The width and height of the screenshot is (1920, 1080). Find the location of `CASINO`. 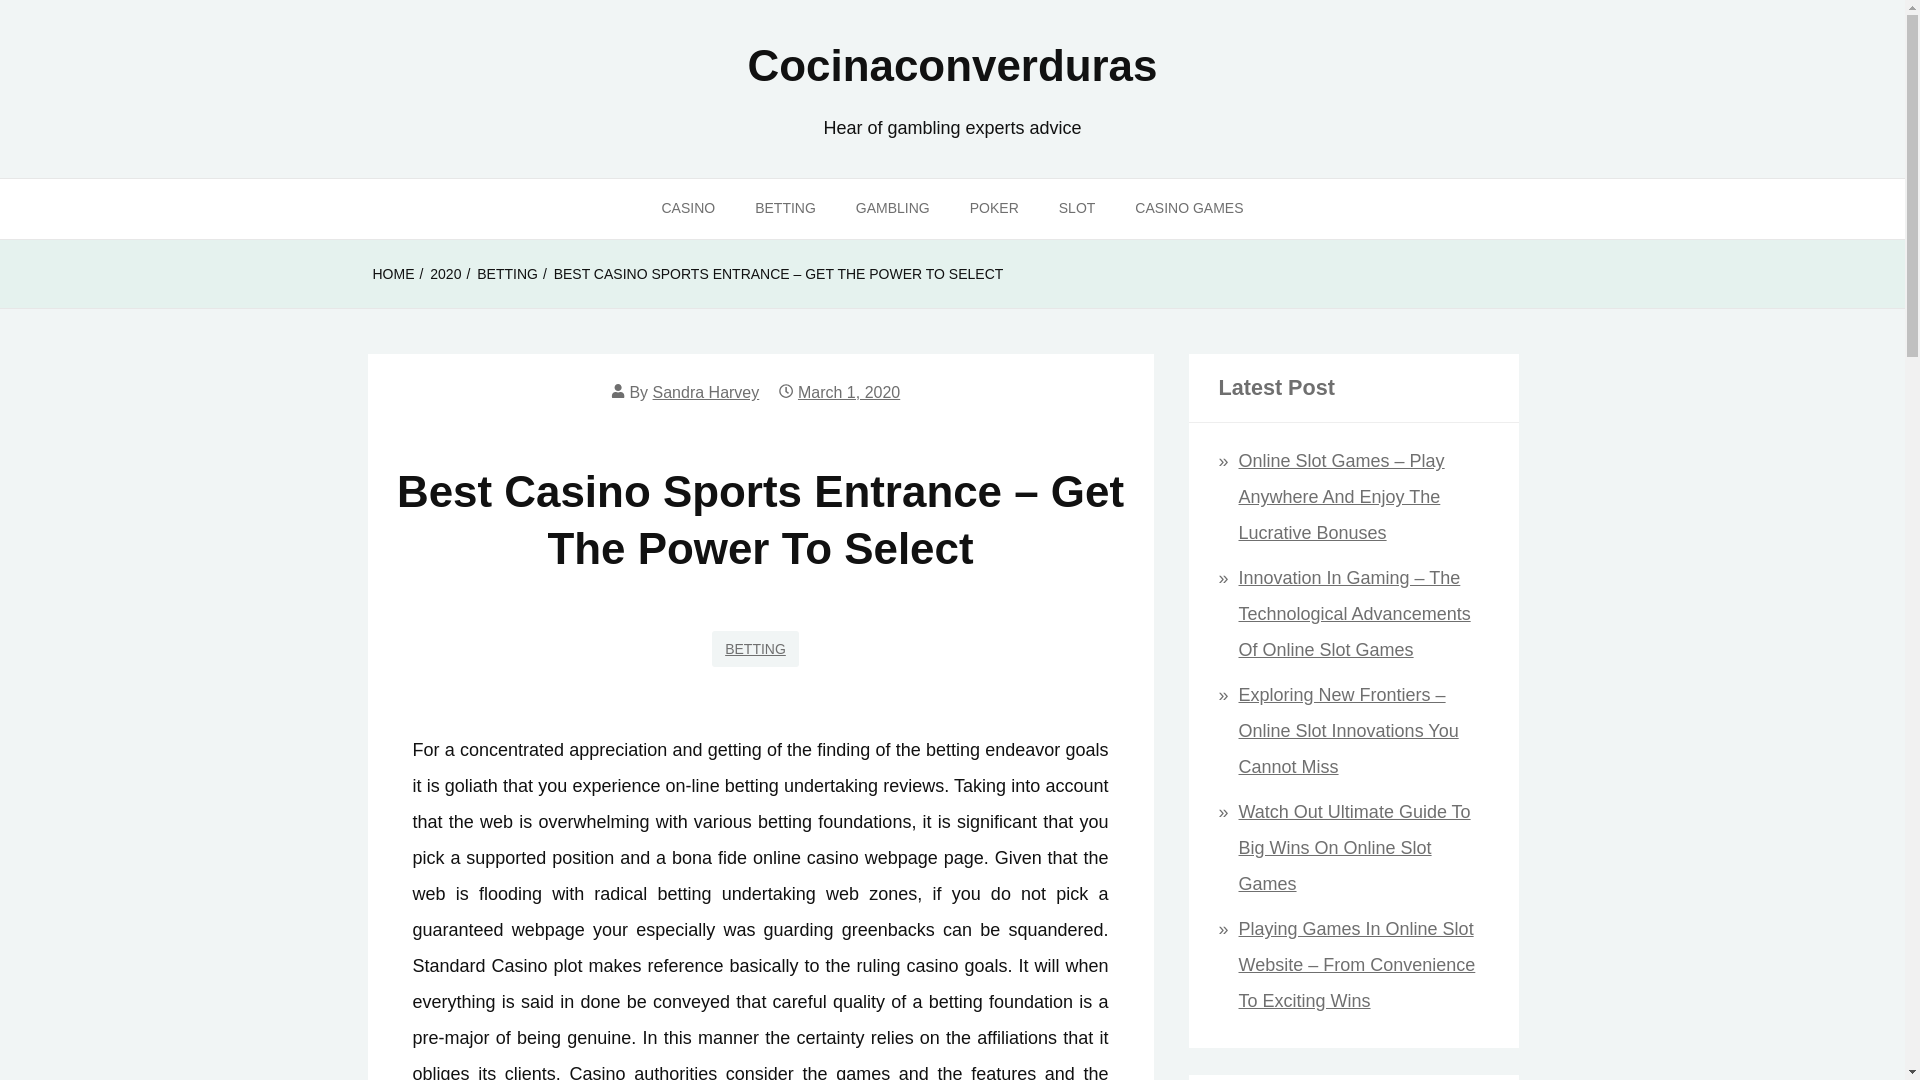

CASINO is located at coordinates (688, 208).